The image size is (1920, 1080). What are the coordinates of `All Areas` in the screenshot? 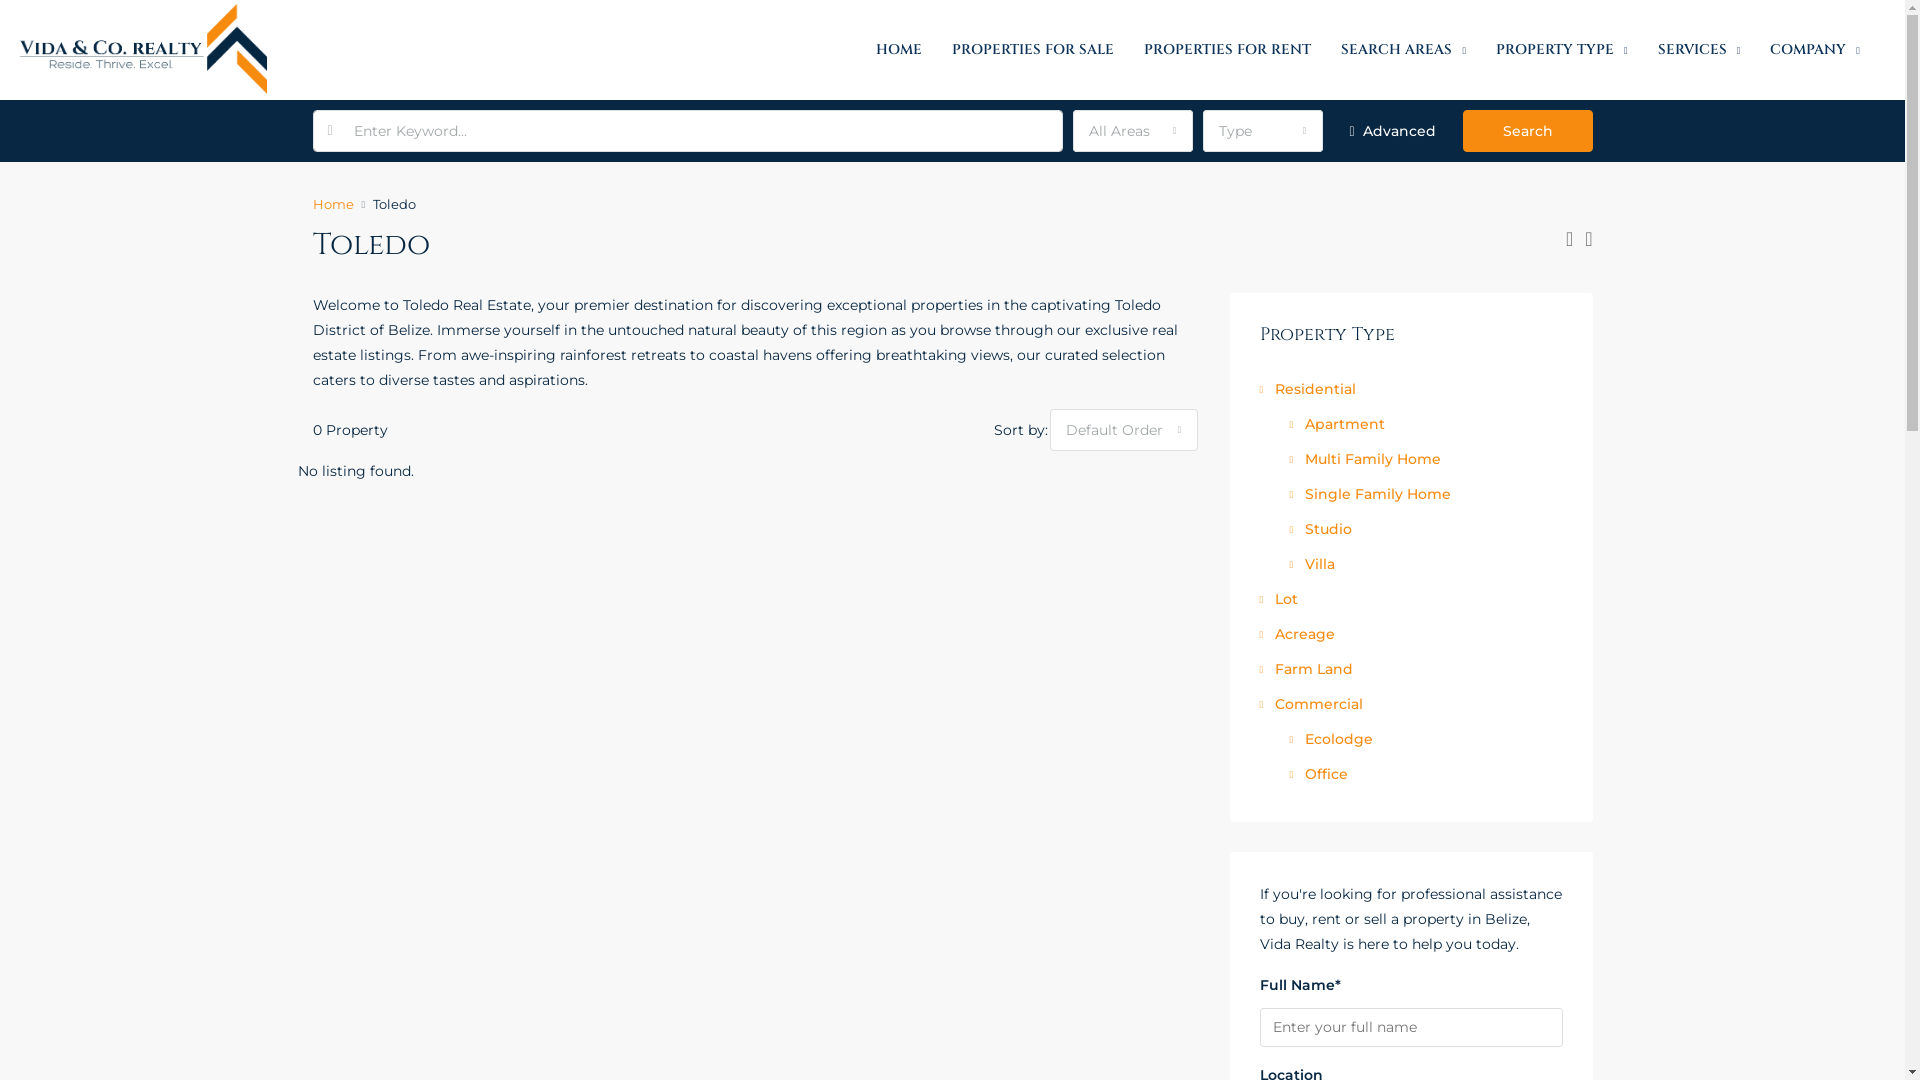 It's located at (1132, 131).